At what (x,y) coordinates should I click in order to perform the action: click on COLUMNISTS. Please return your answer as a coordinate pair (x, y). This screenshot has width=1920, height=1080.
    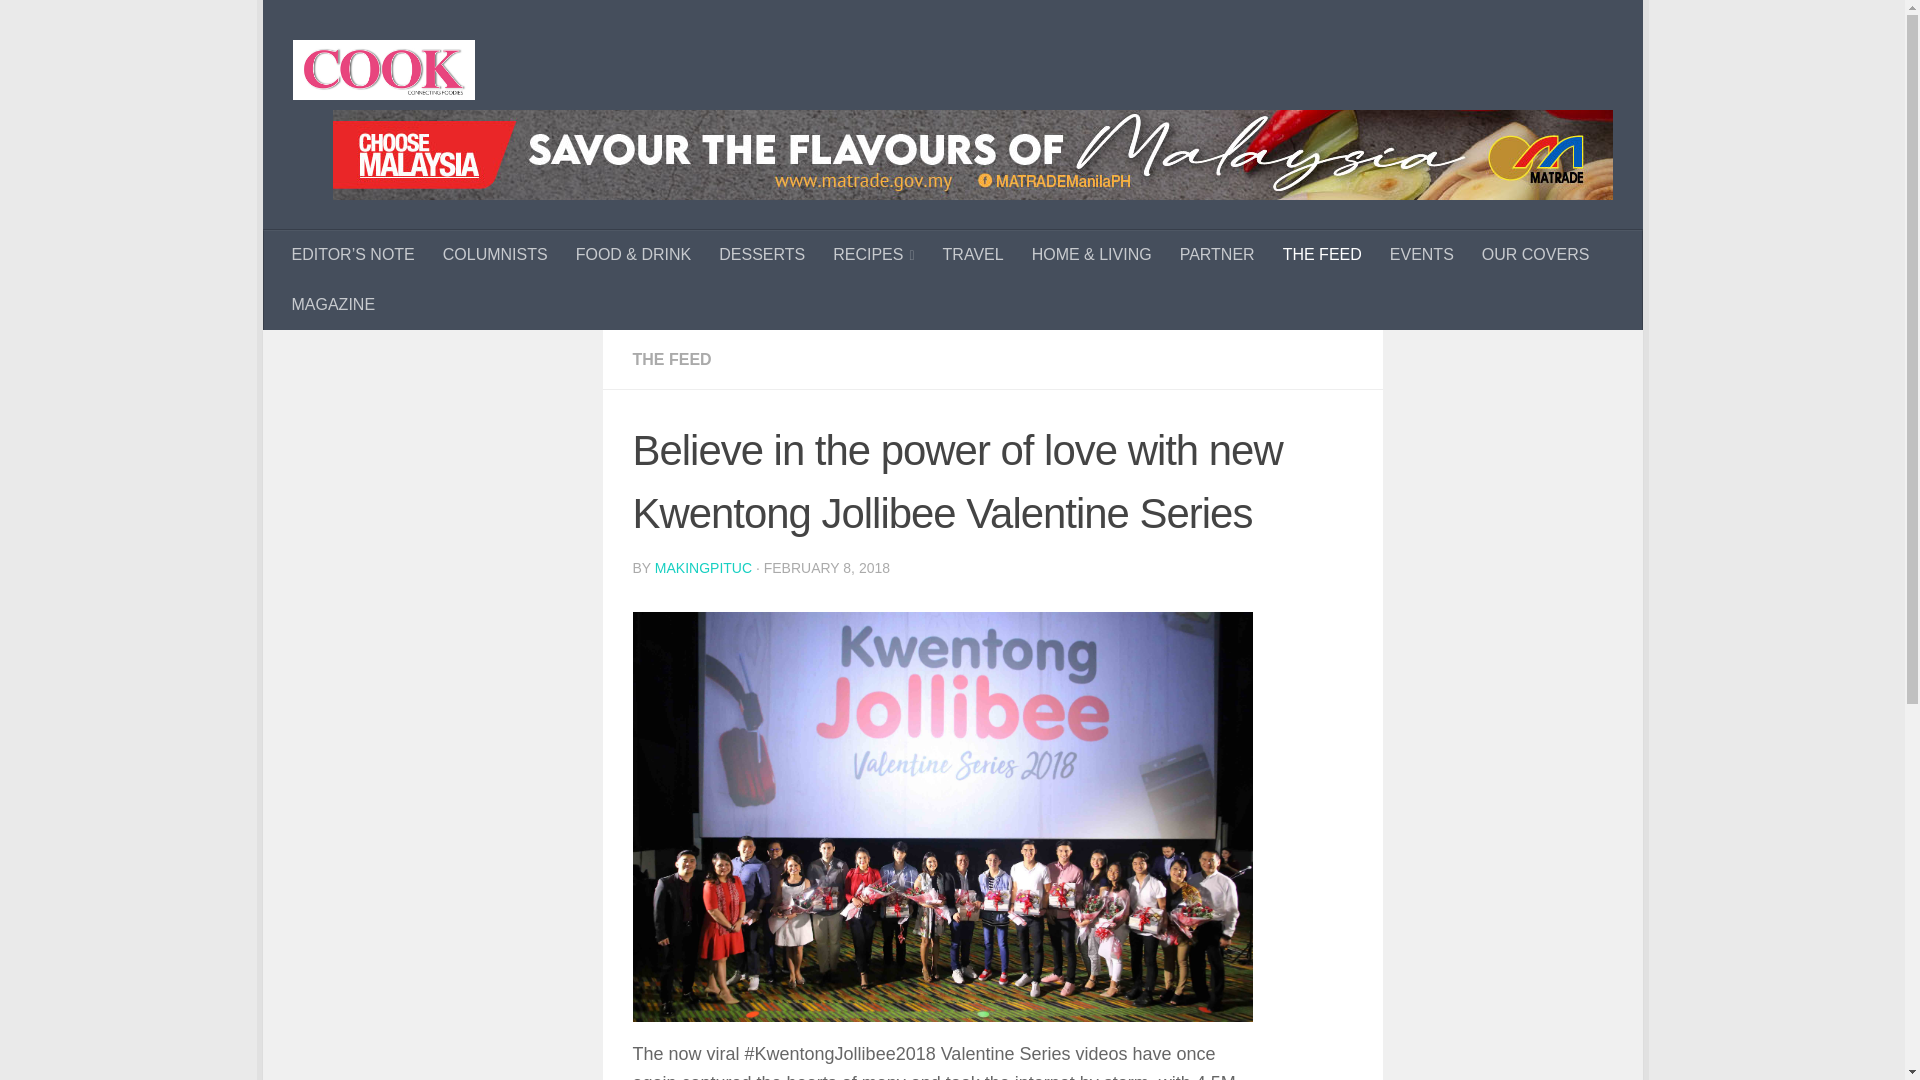
    Looking at the image, I should click on (495, 254).